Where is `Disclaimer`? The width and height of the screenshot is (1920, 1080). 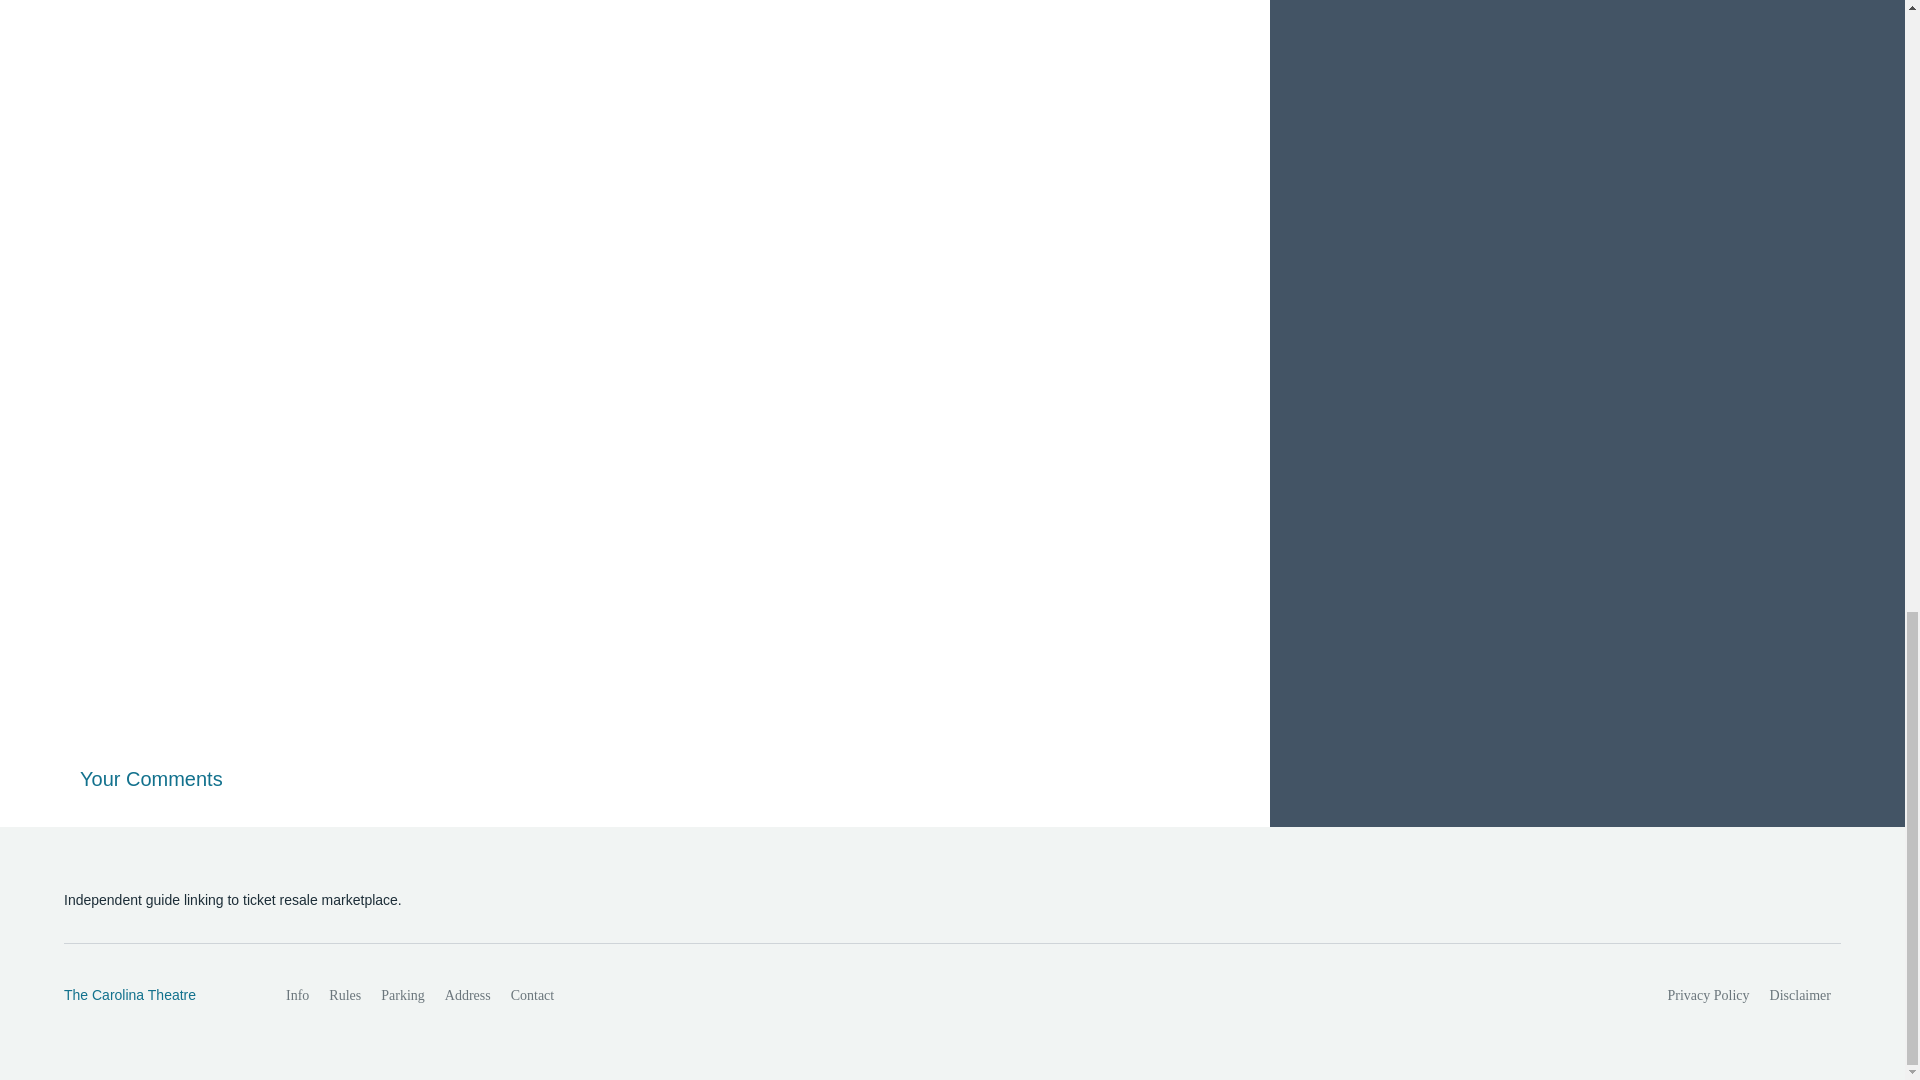 Disclaimer is located at coordinates (1800, 996).